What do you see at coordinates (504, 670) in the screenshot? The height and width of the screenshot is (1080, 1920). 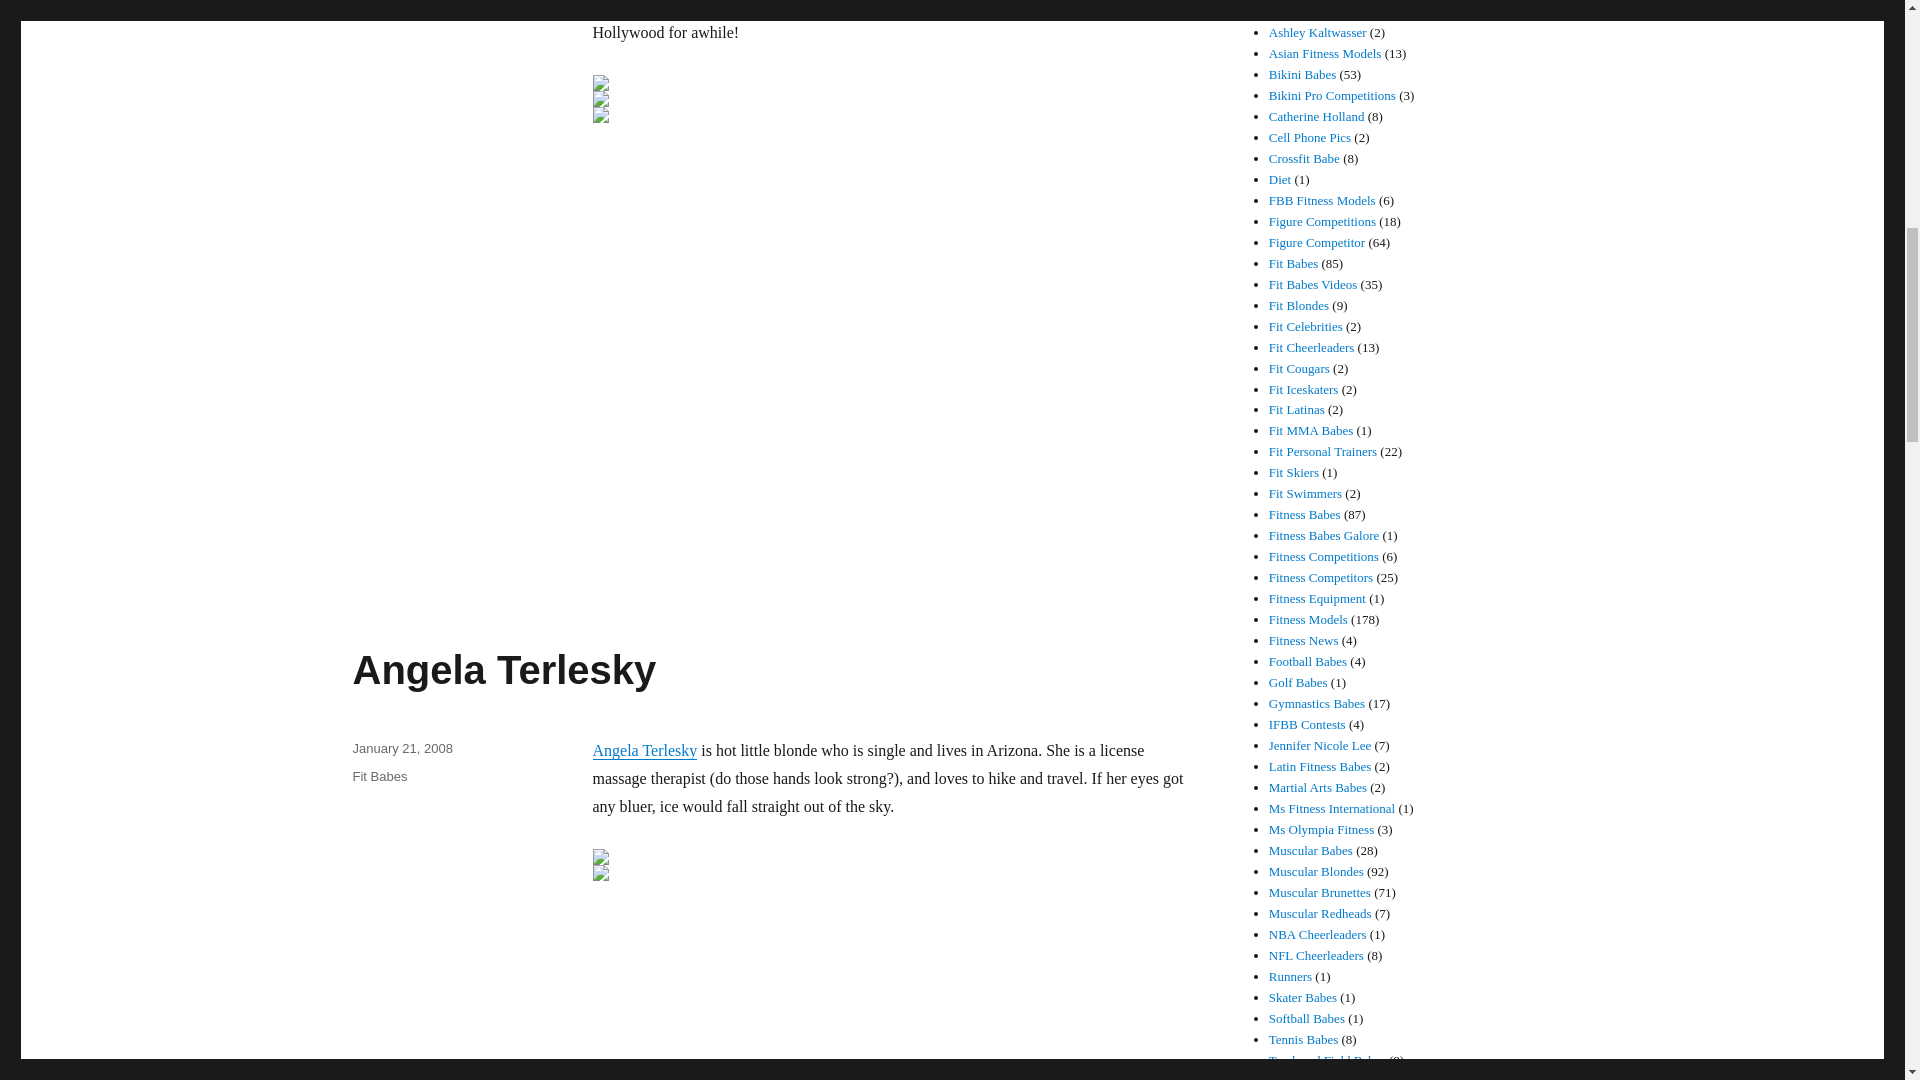 I see `Angela Terlesky` at bounding box center [504, 670].